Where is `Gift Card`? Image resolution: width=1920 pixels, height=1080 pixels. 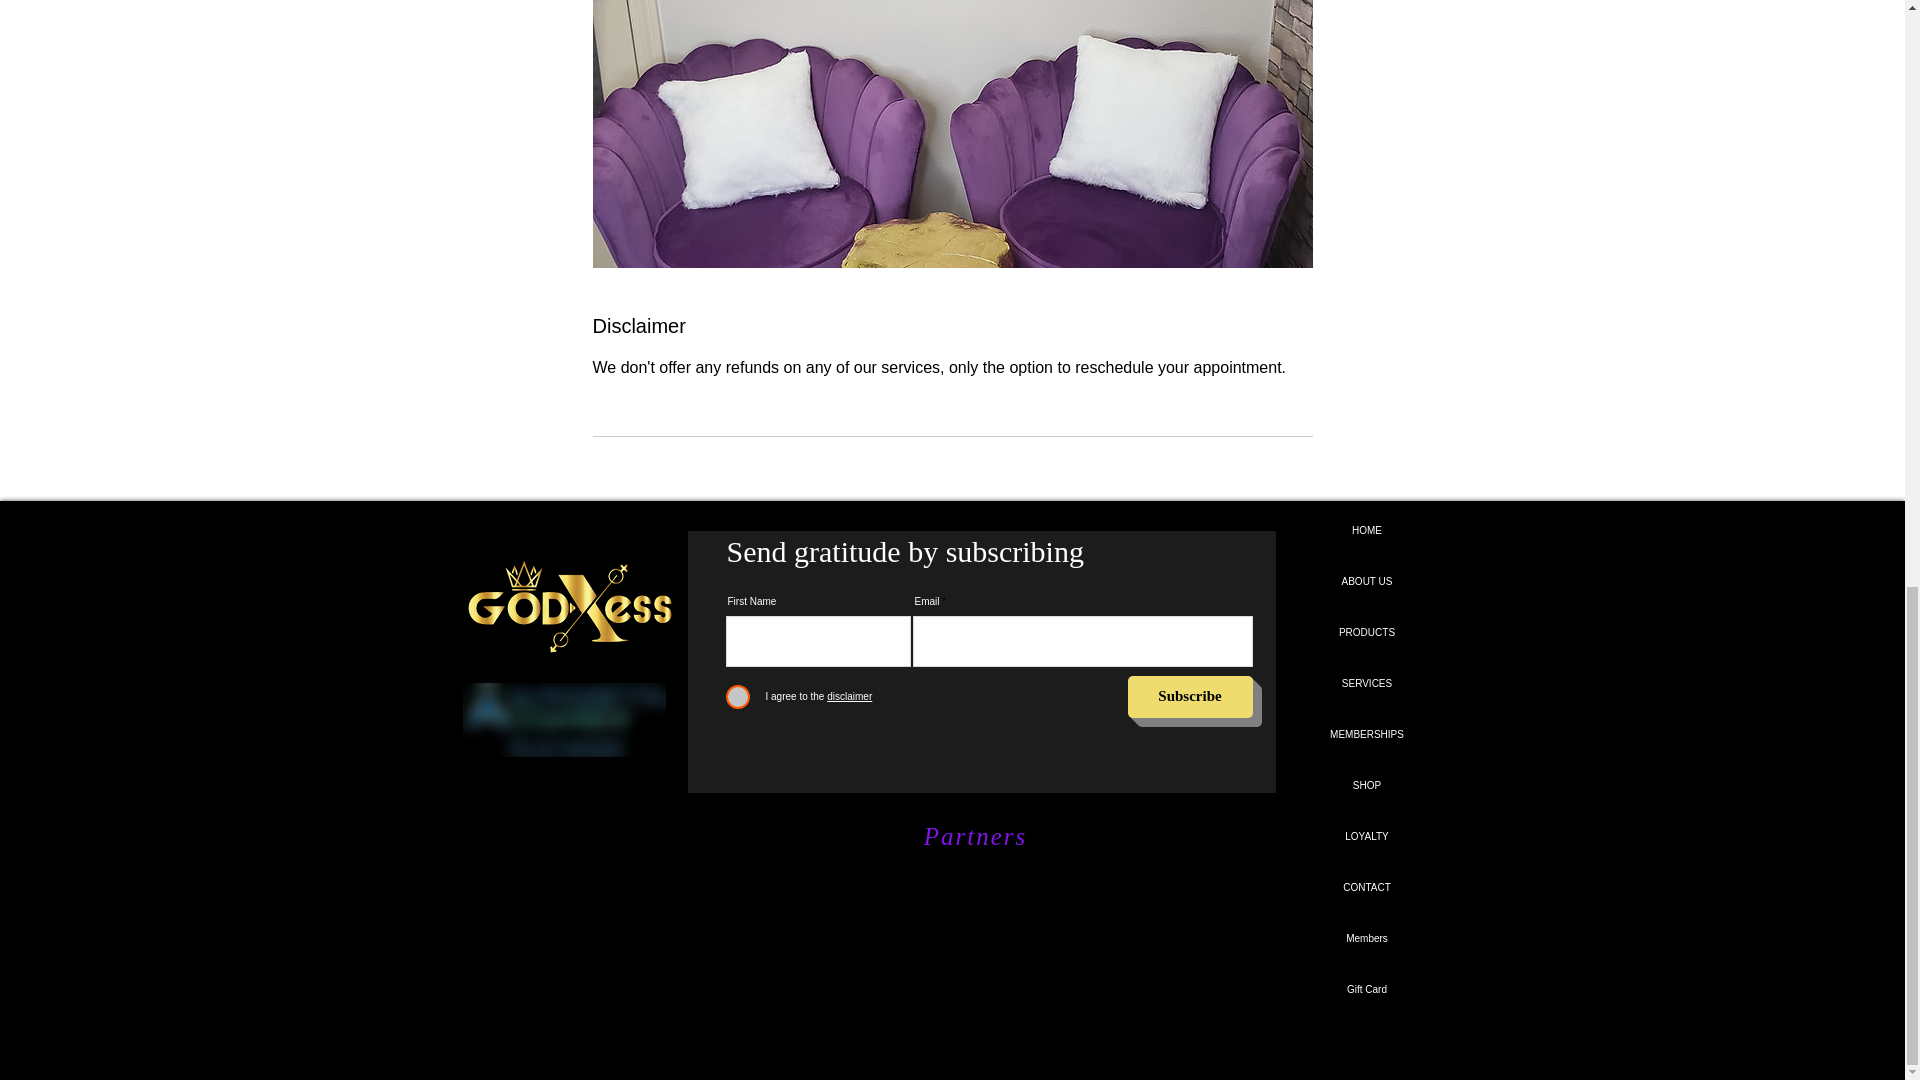 Gift Card is located at coordinates (1366, 990).